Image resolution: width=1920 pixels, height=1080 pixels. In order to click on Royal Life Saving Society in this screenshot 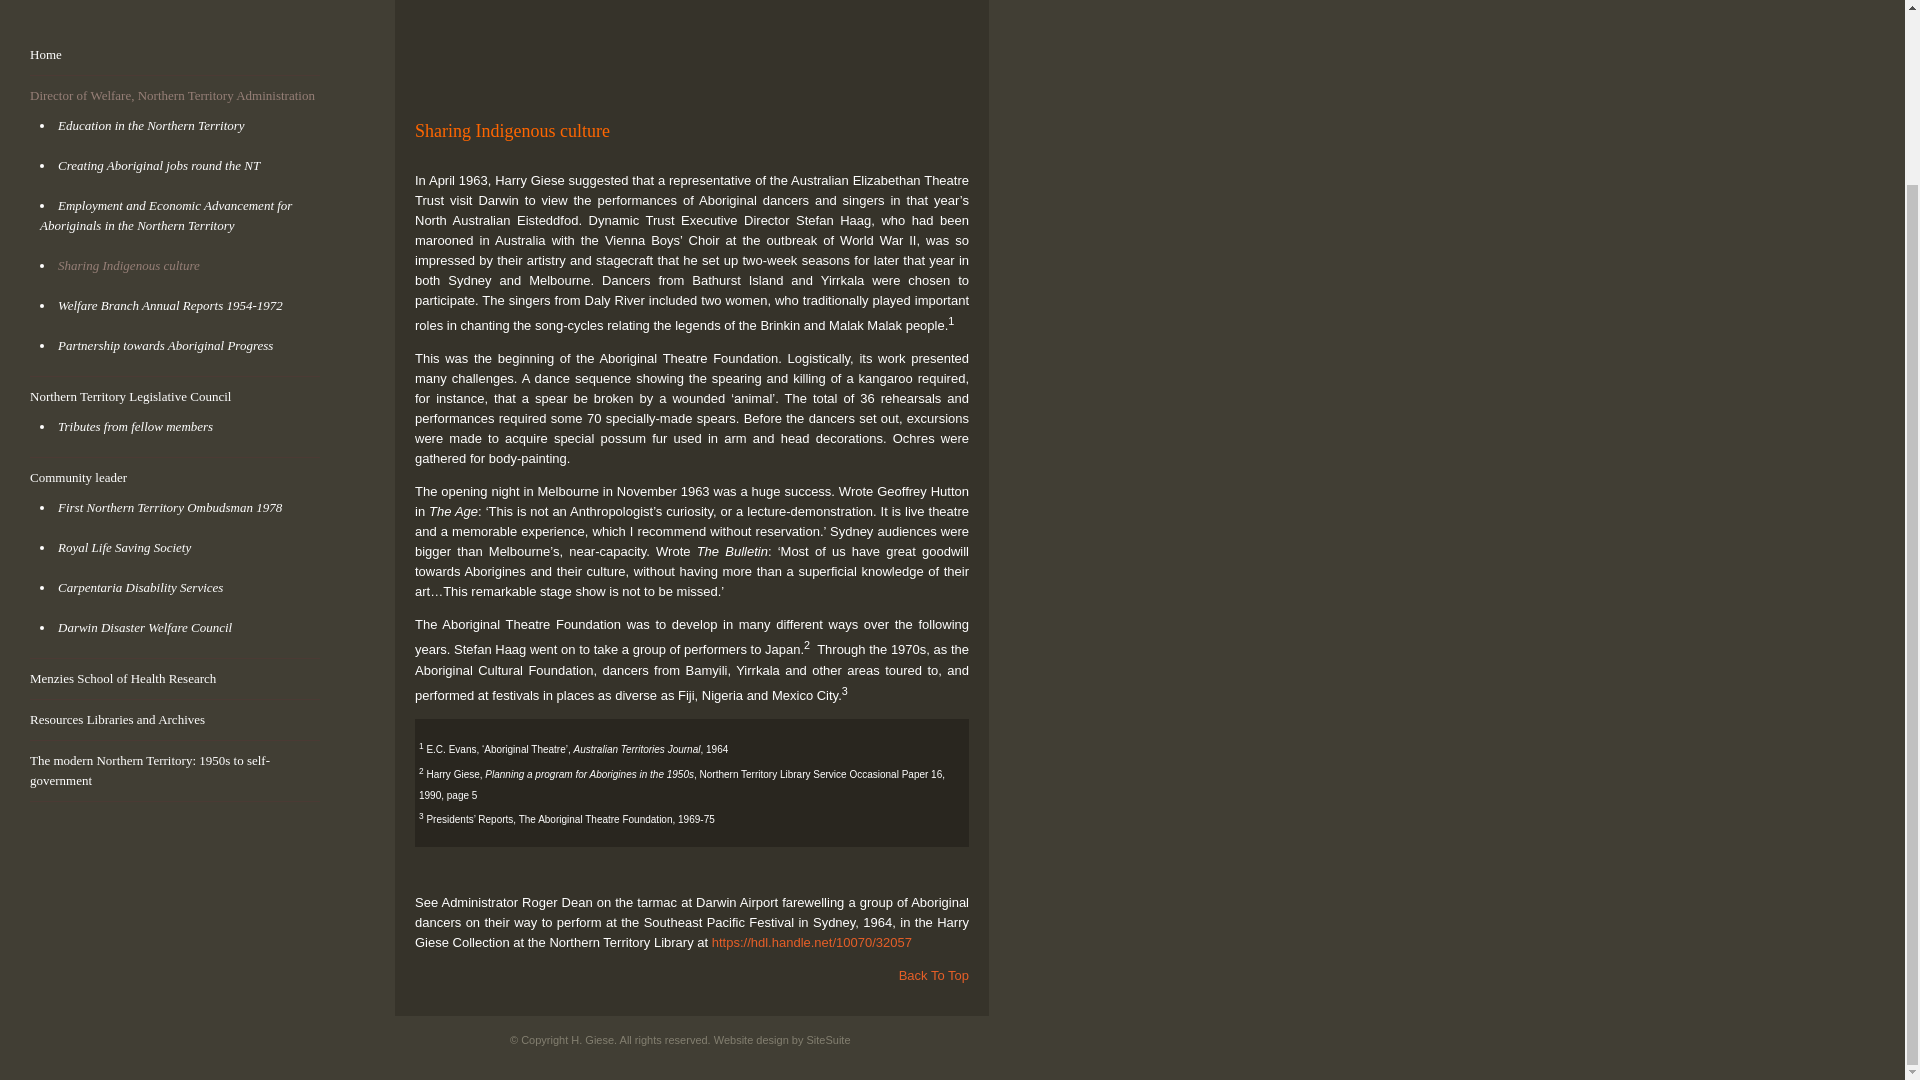, I will do `click(124, 548)`.